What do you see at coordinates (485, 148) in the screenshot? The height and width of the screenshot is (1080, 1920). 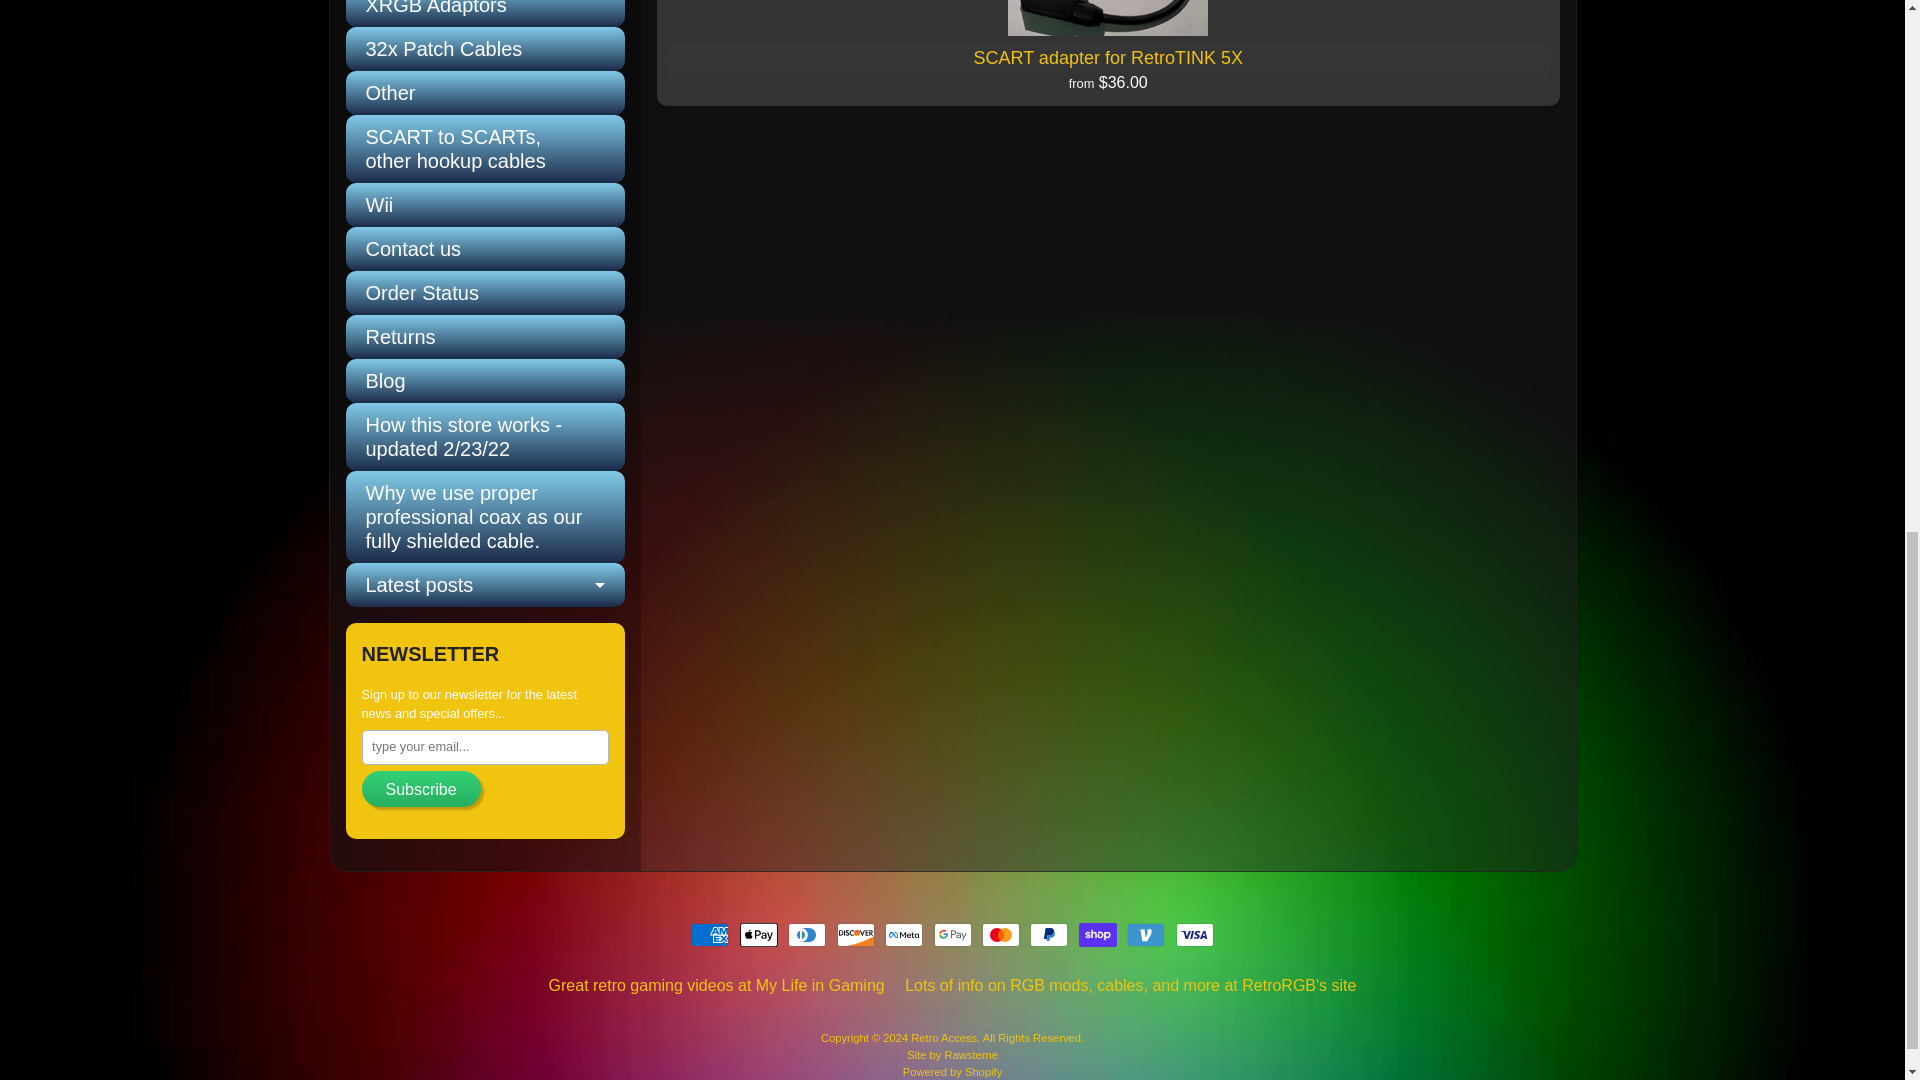 I see `SCART to SCARTs, other hookup cables` at bounding box center [485, 148].